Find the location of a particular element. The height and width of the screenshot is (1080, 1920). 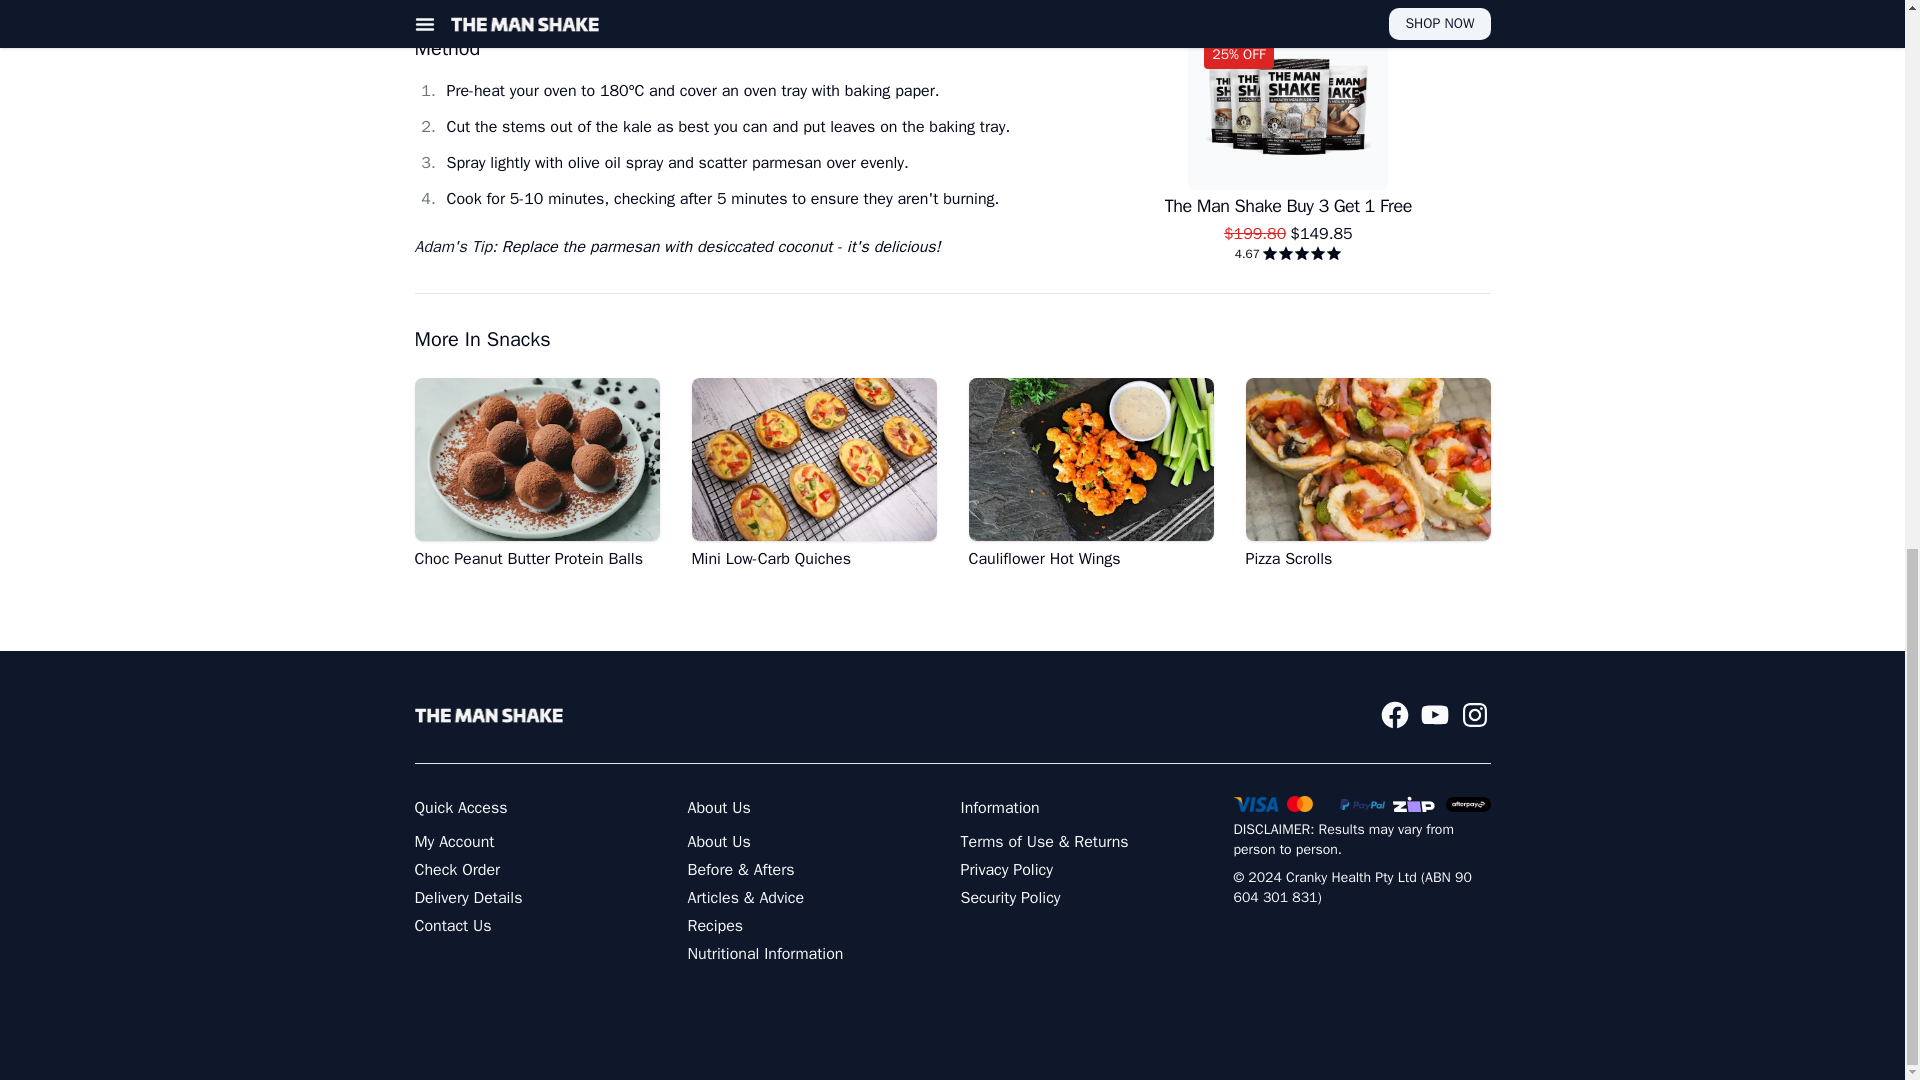

Recipes is located at coordinates (716, 925).